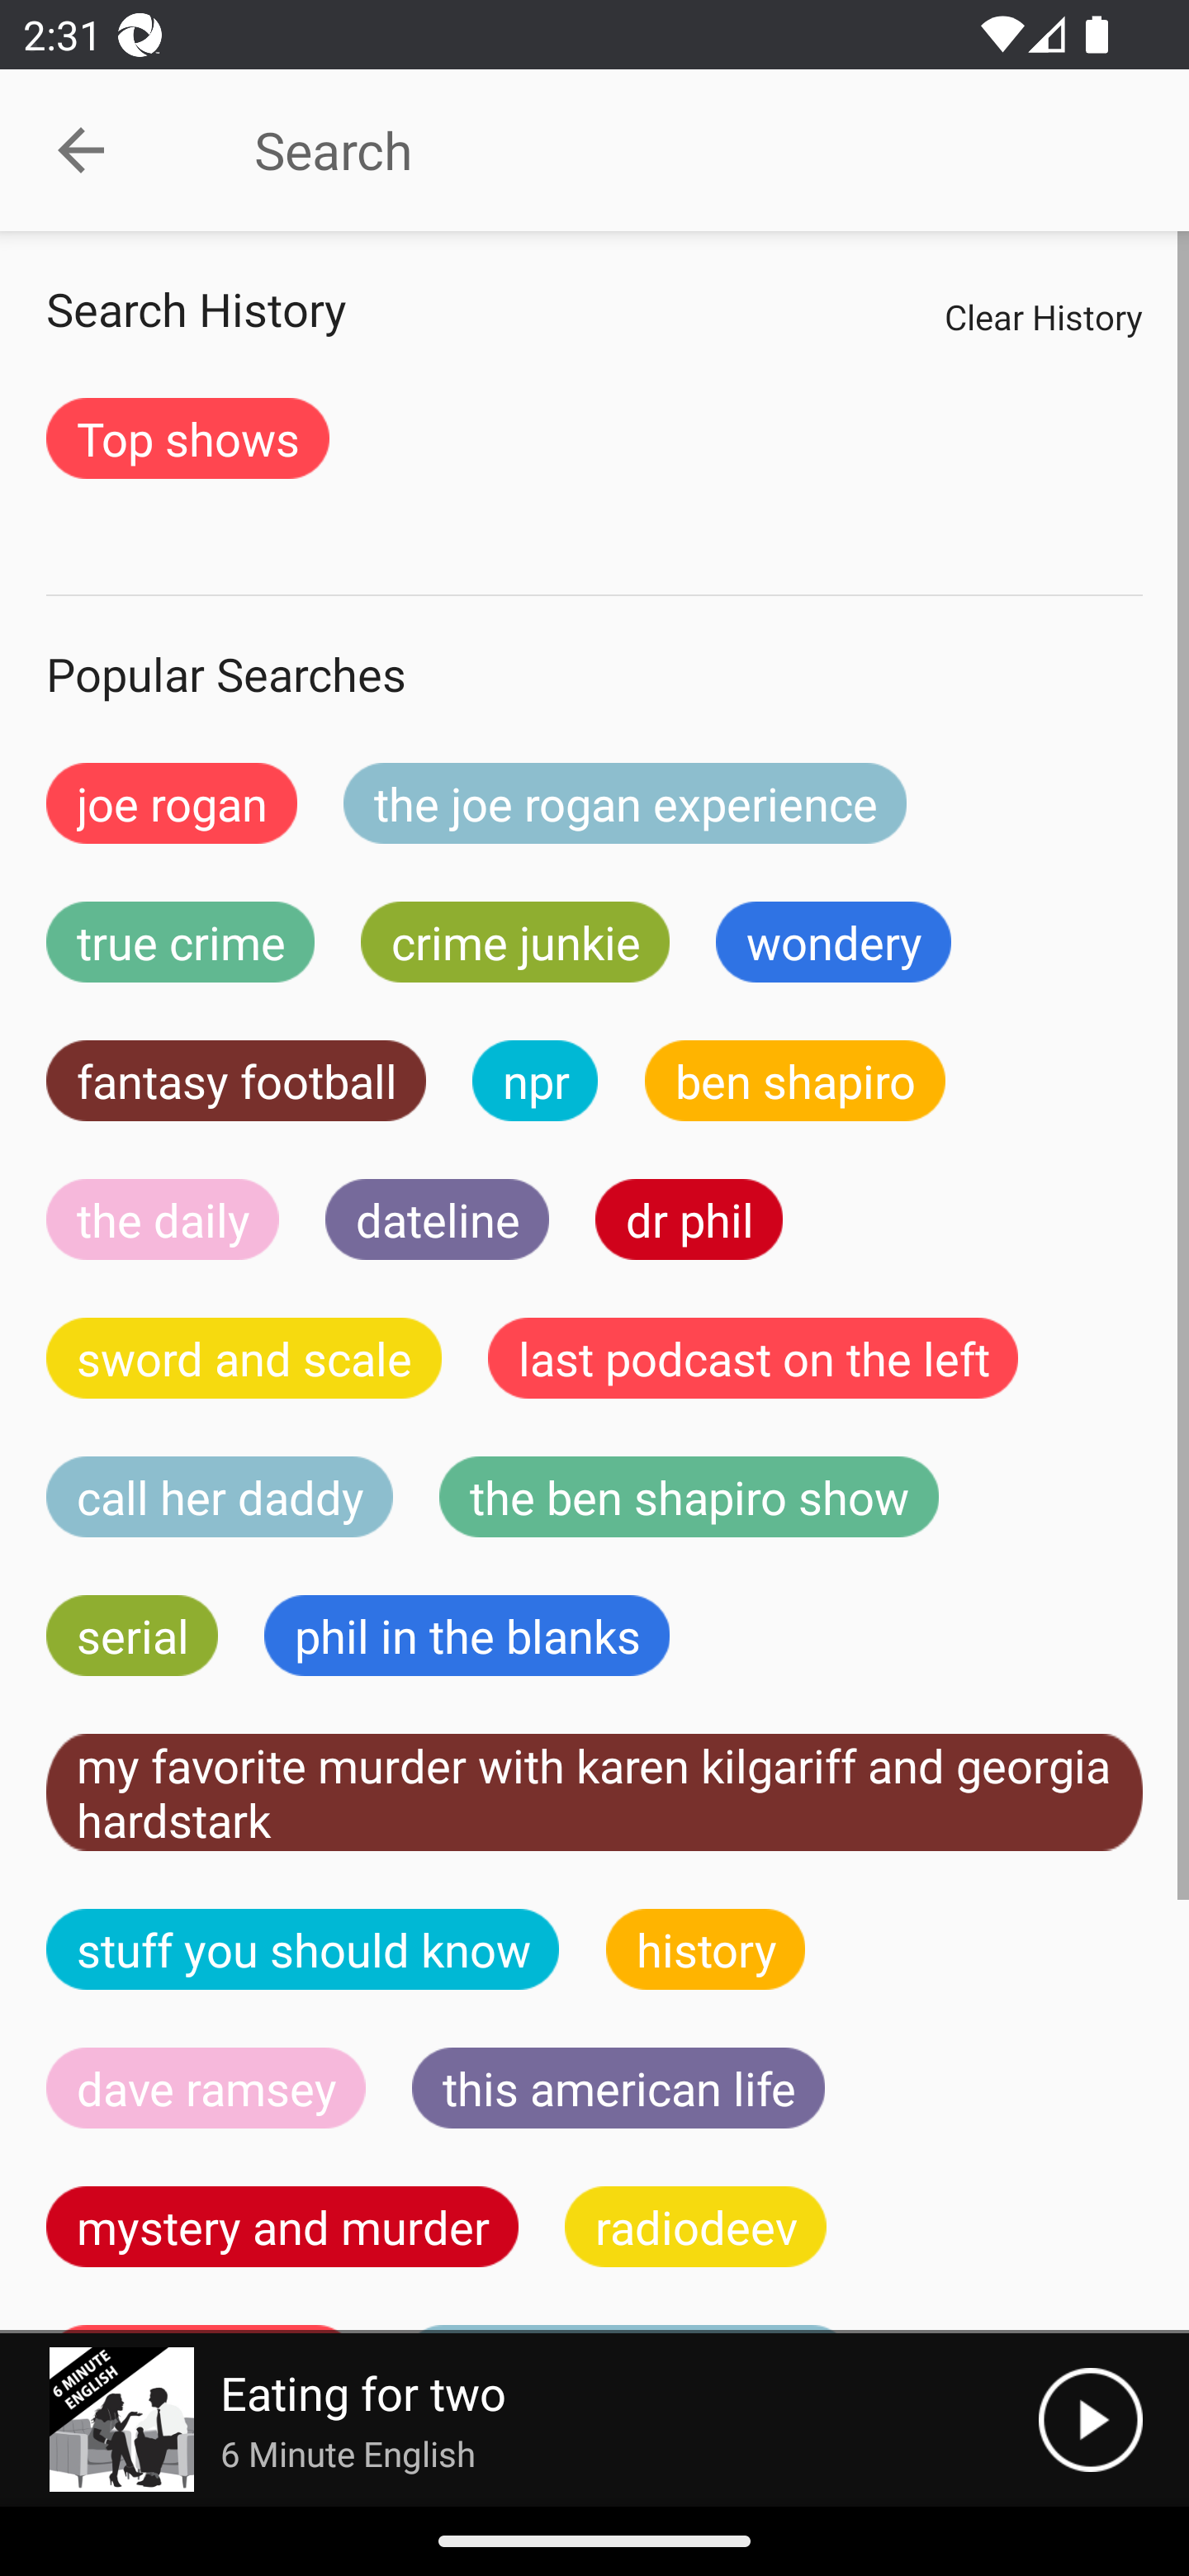 The width and height of the screenshot is (1189, 2576). I want to click on ben shapiro, so click(794, 1080).